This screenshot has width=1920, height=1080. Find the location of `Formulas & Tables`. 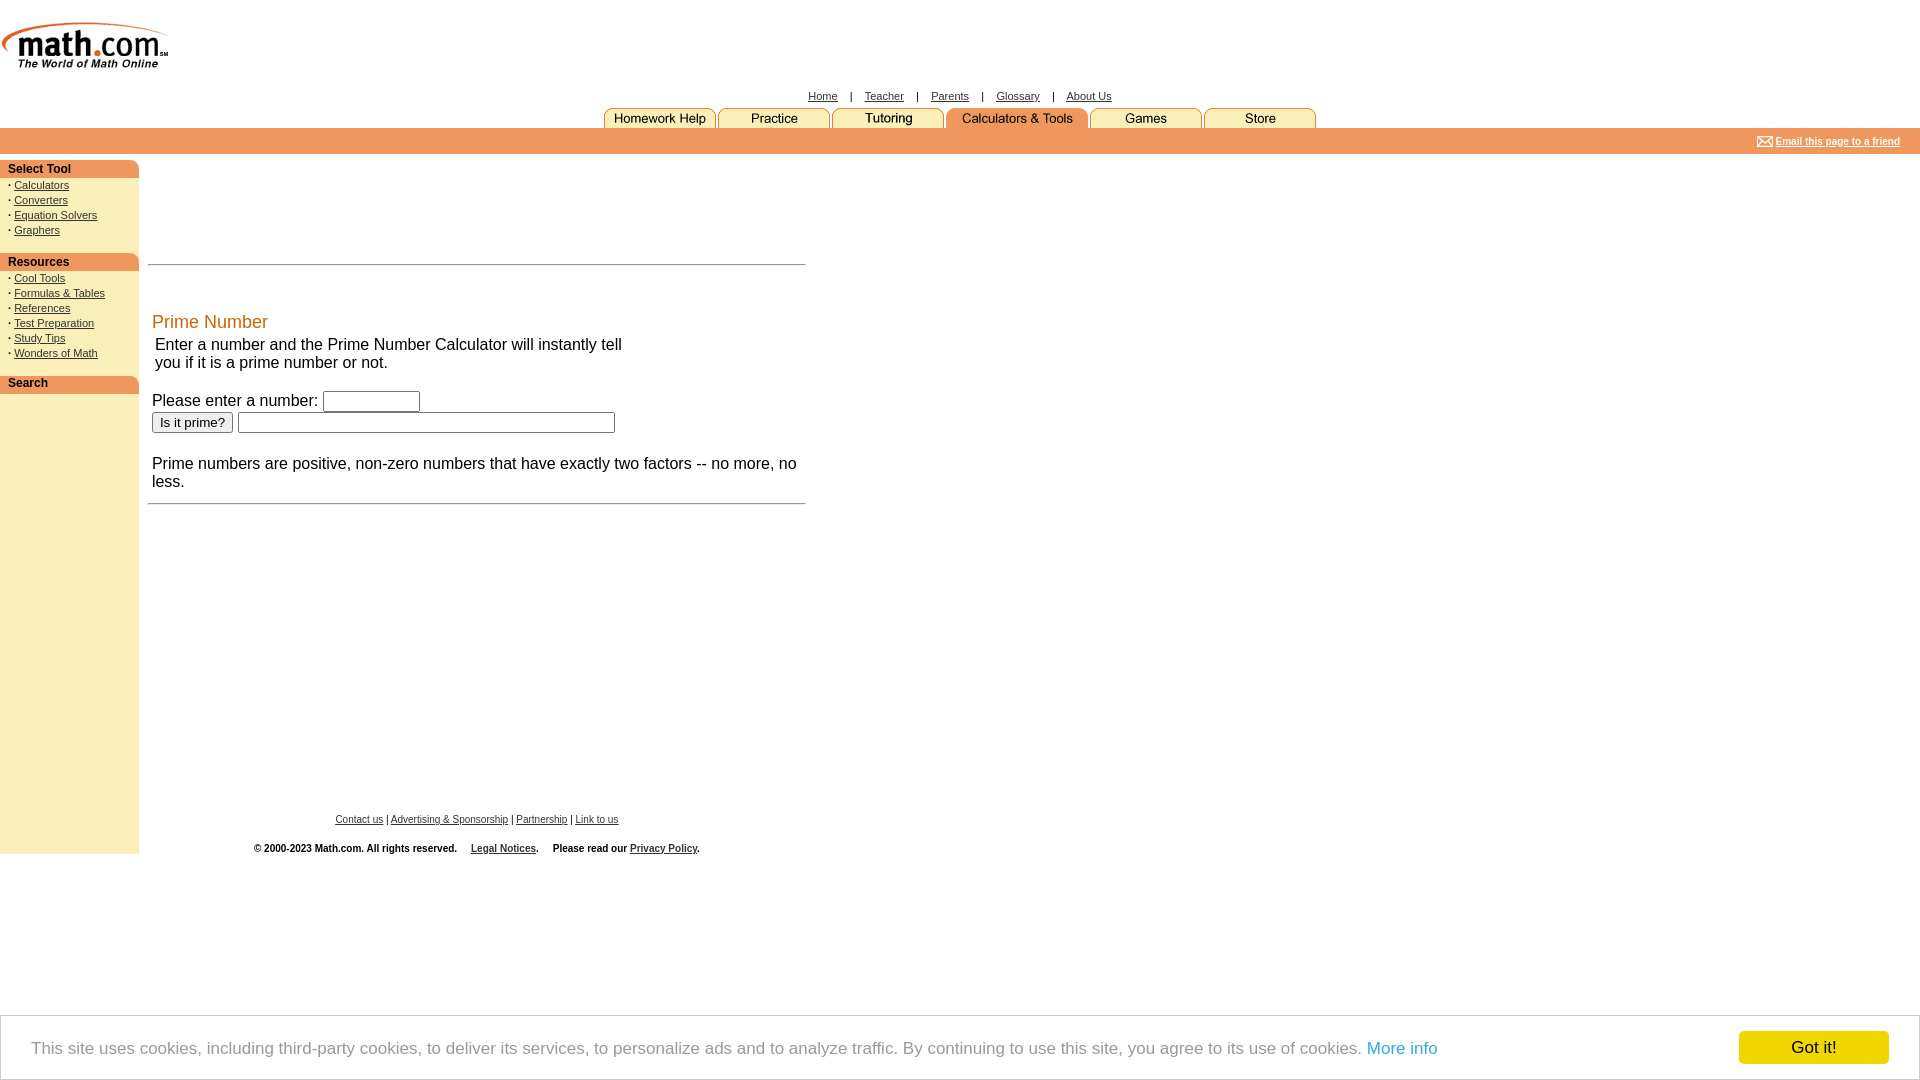

Formulas & Tables is located at coordinates (60, 293).